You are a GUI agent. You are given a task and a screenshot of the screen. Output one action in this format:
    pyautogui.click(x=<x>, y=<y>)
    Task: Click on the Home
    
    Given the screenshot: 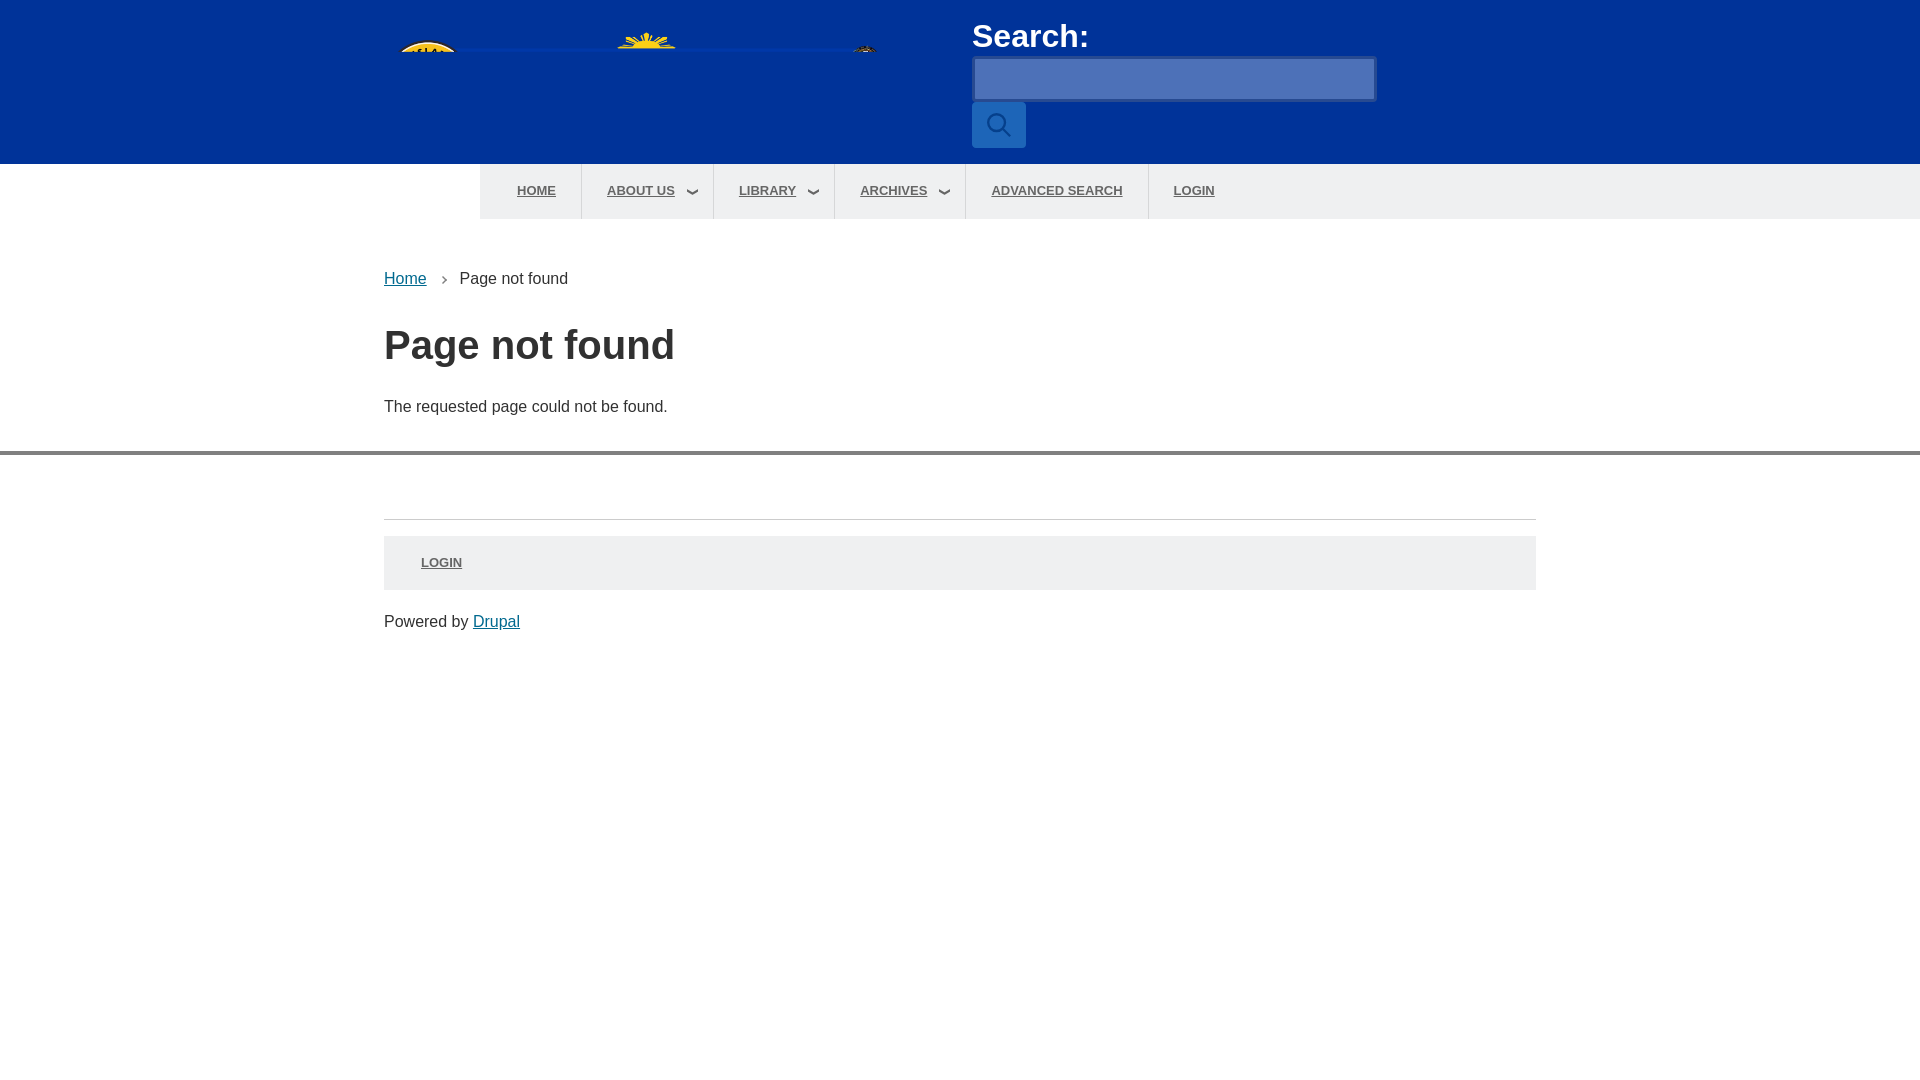 What is the action you would take?
    pyautogui.click(x=666, y=82)
    